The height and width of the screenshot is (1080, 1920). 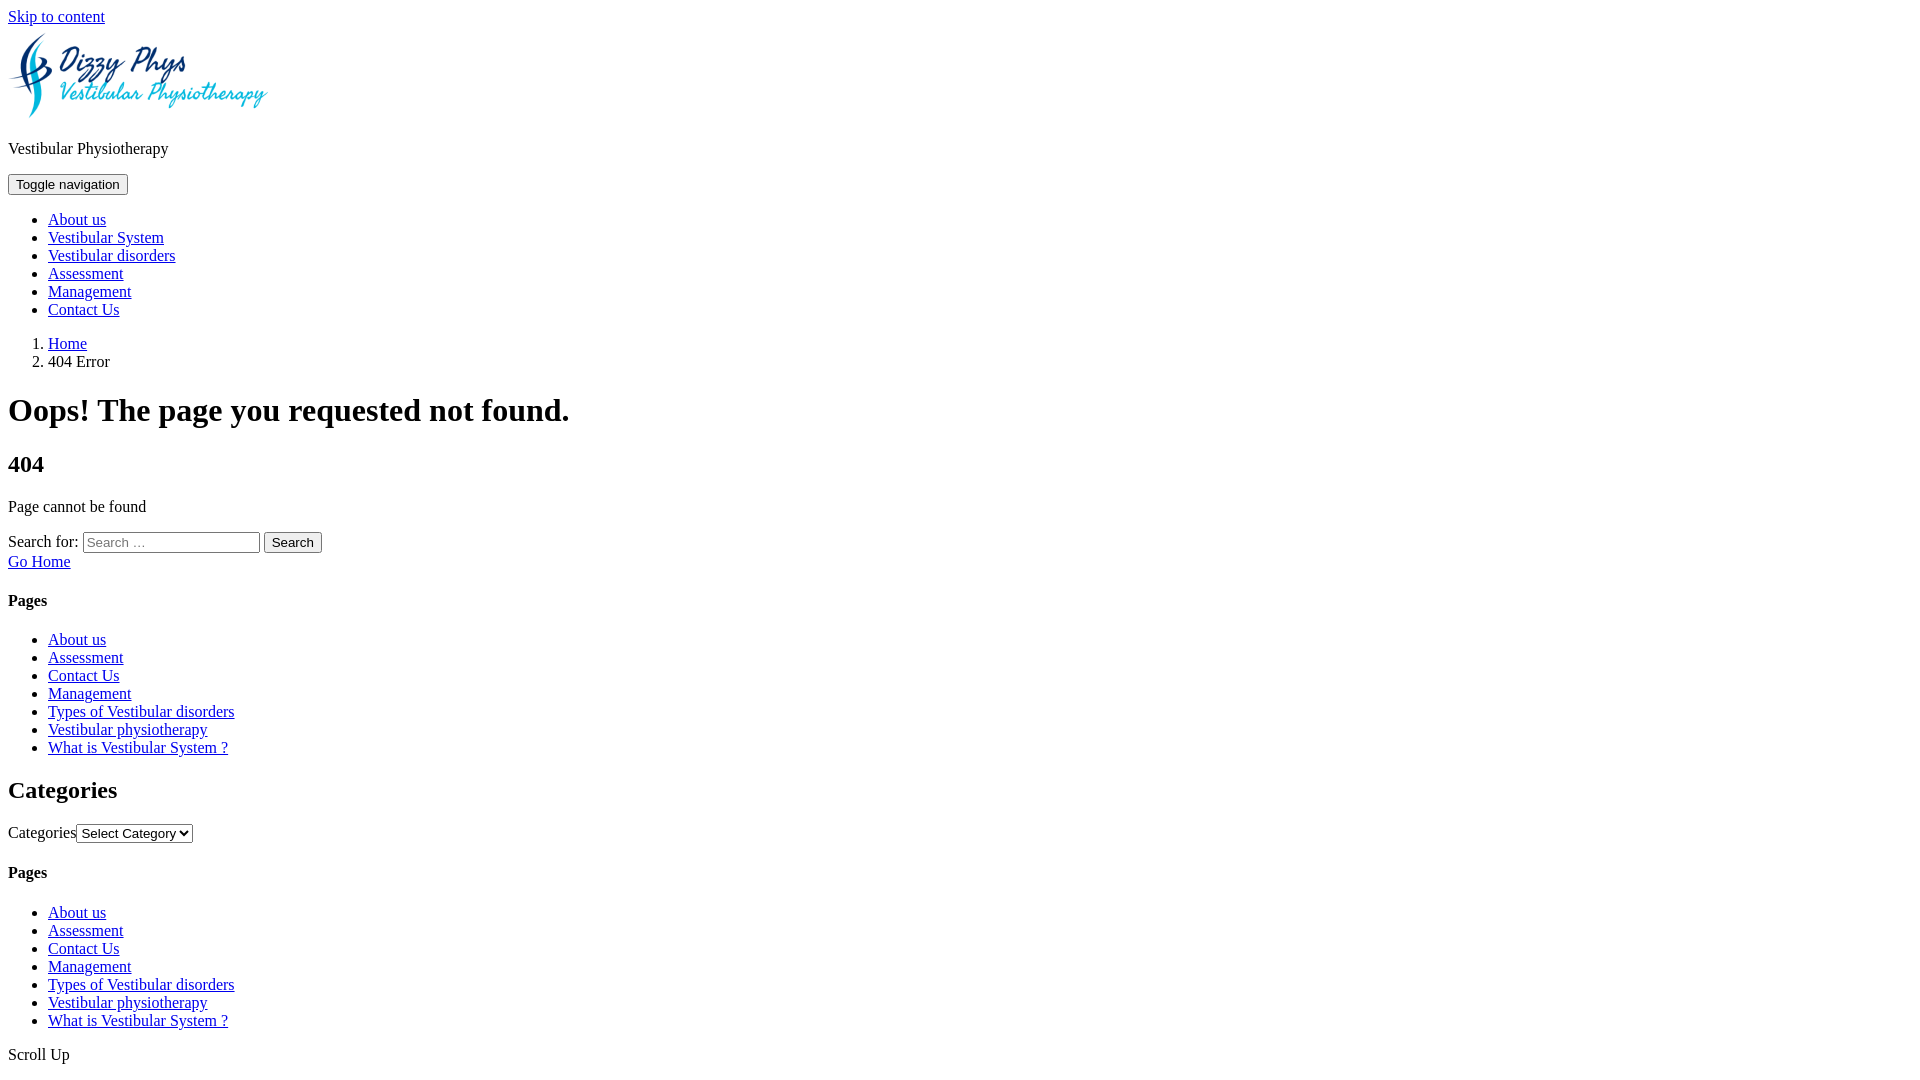 I want to click on What is Vestibular System ?, so click(x=138, y=748).